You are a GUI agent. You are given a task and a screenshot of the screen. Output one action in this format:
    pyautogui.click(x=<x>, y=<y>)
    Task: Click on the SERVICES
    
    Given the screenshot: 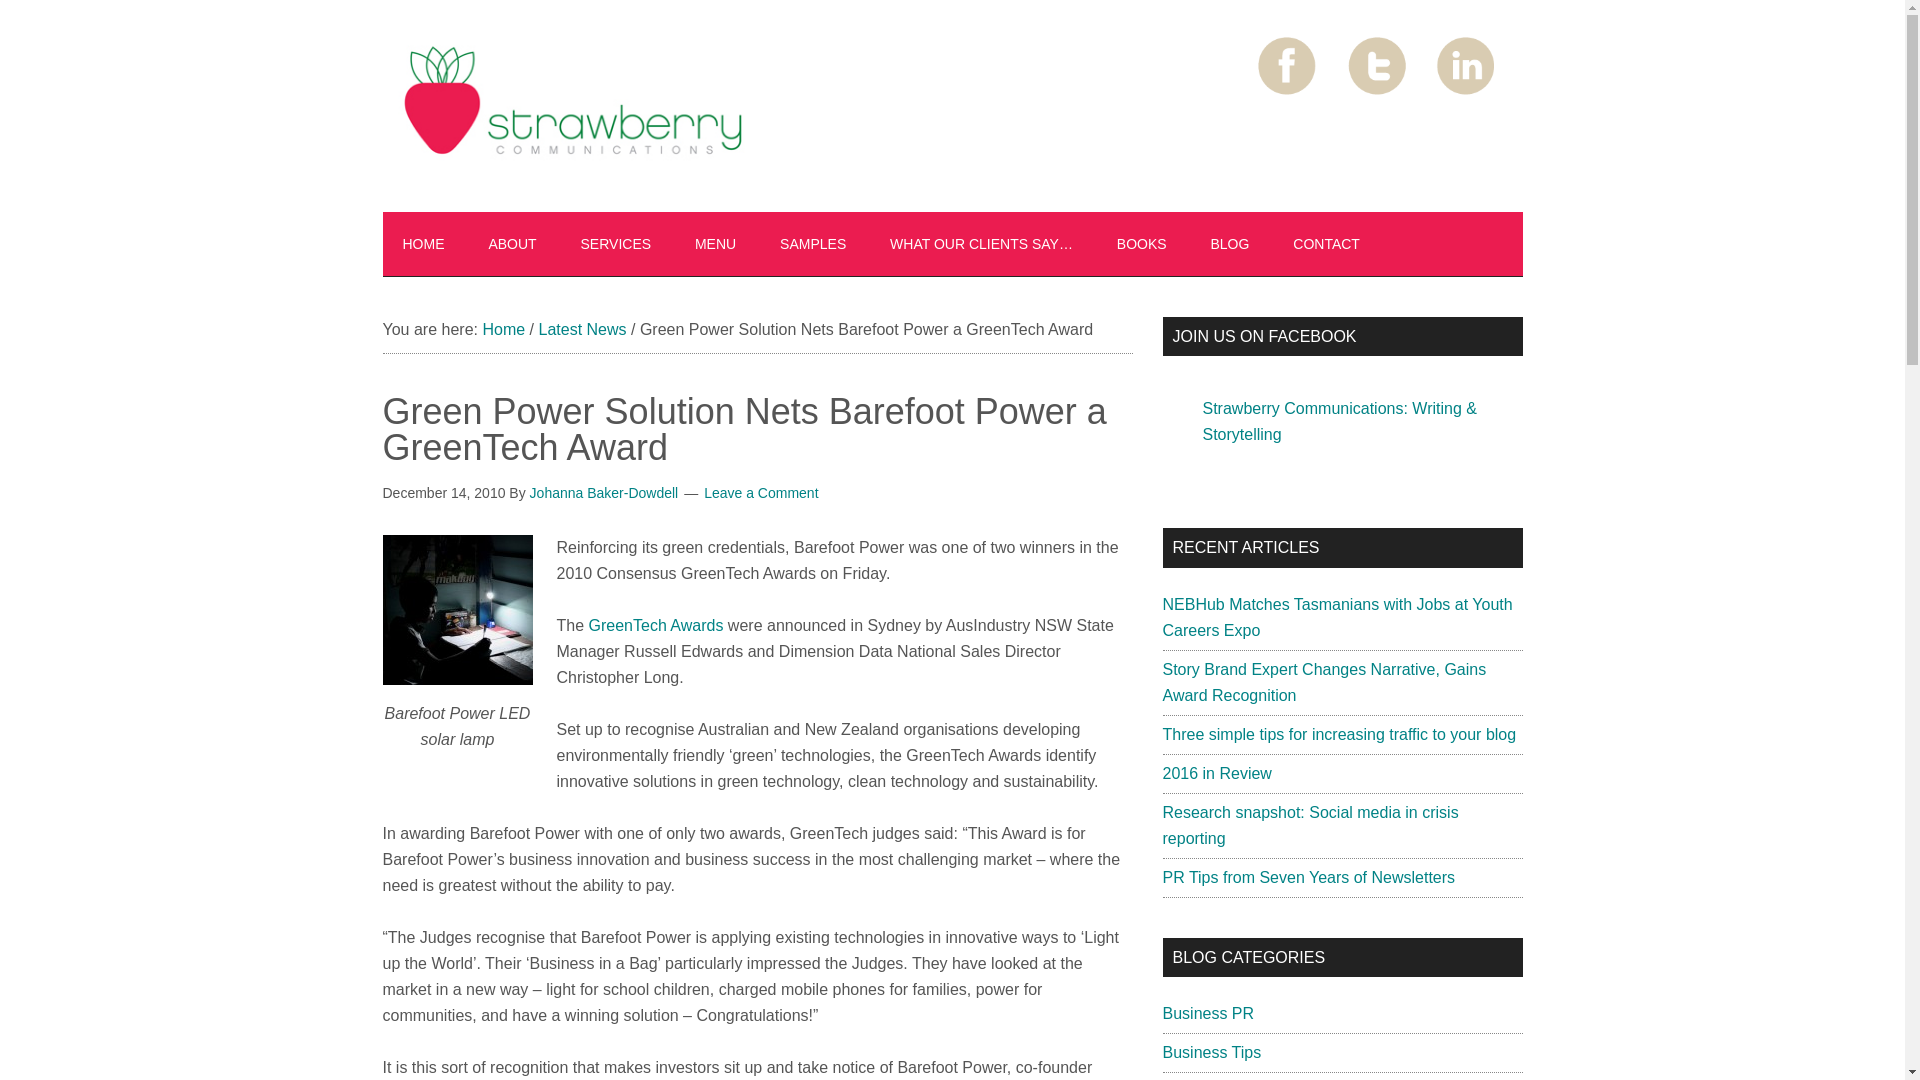 What is the action you would take?
    pyautogui.click(x=616, y=244)
    